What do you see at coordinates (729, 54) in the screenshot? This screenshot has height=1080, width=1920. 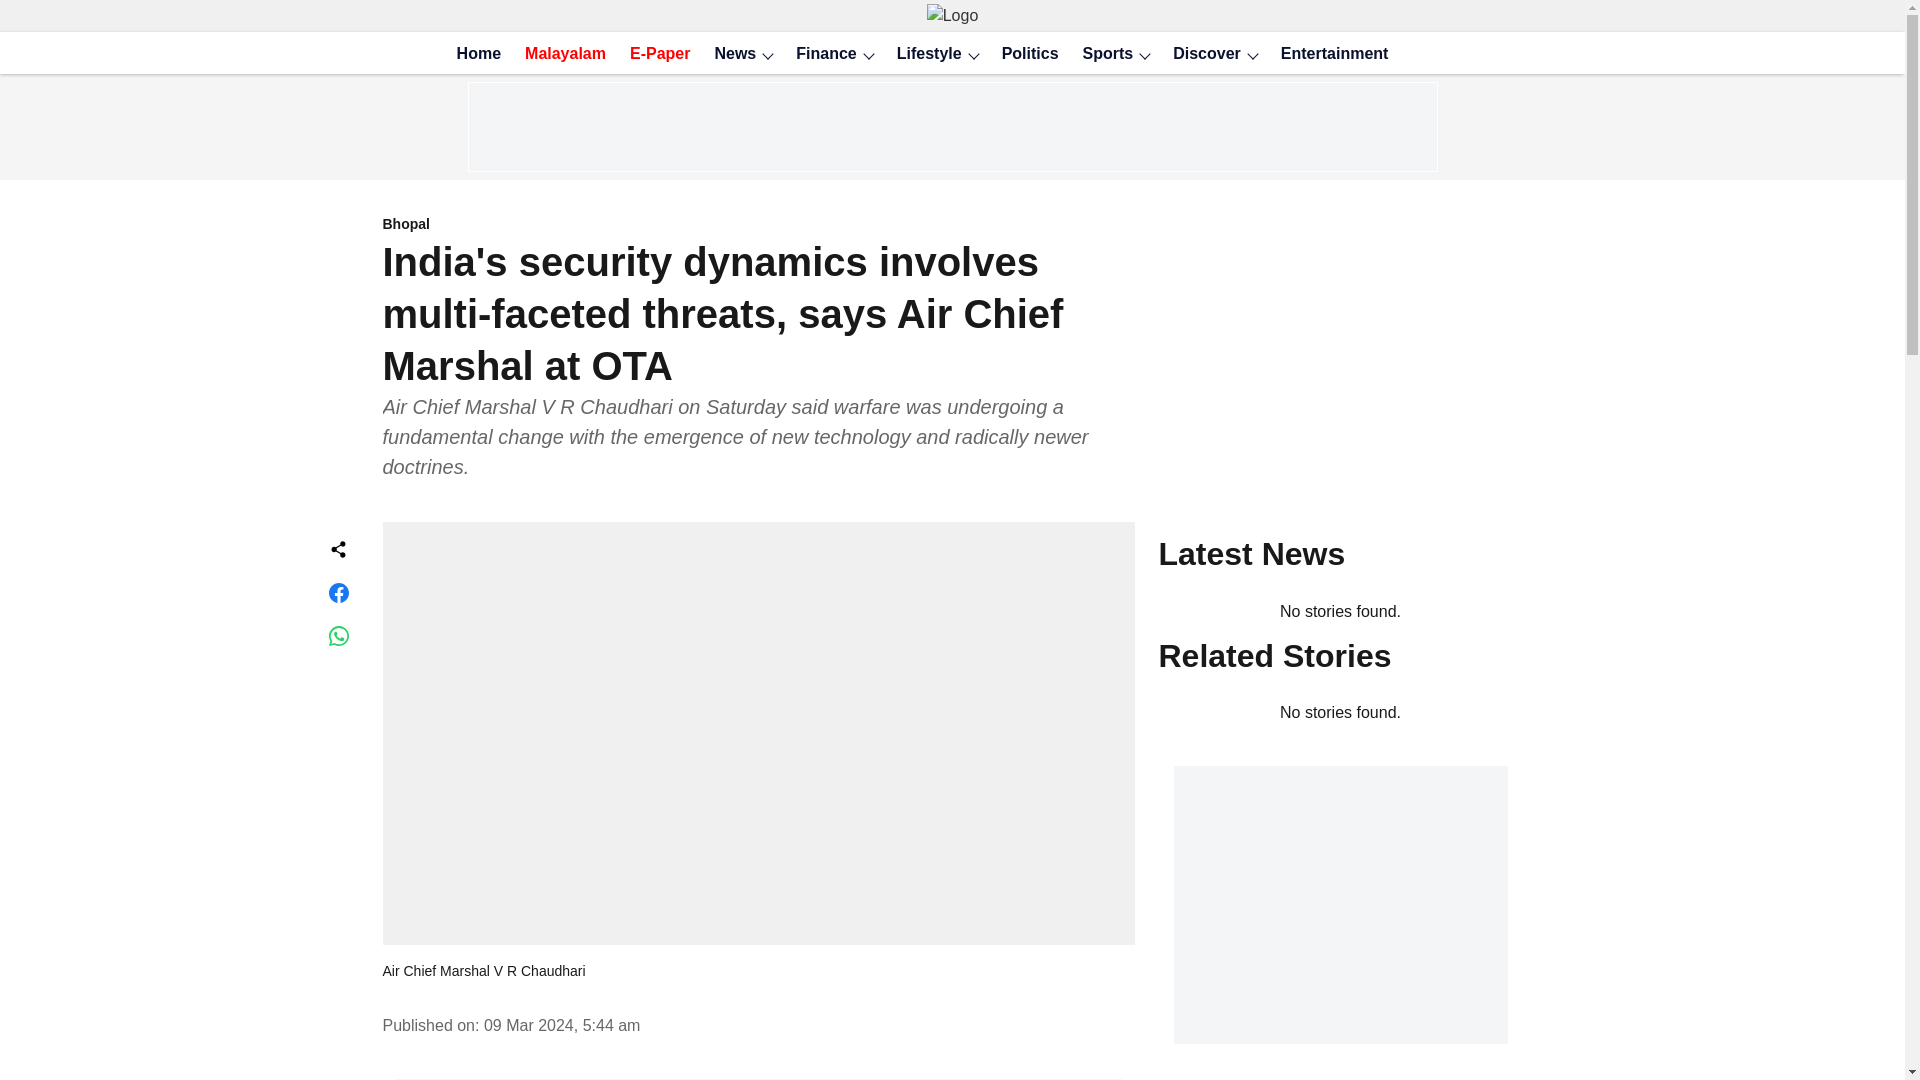 I see `News` at bounding box center [729, 54].